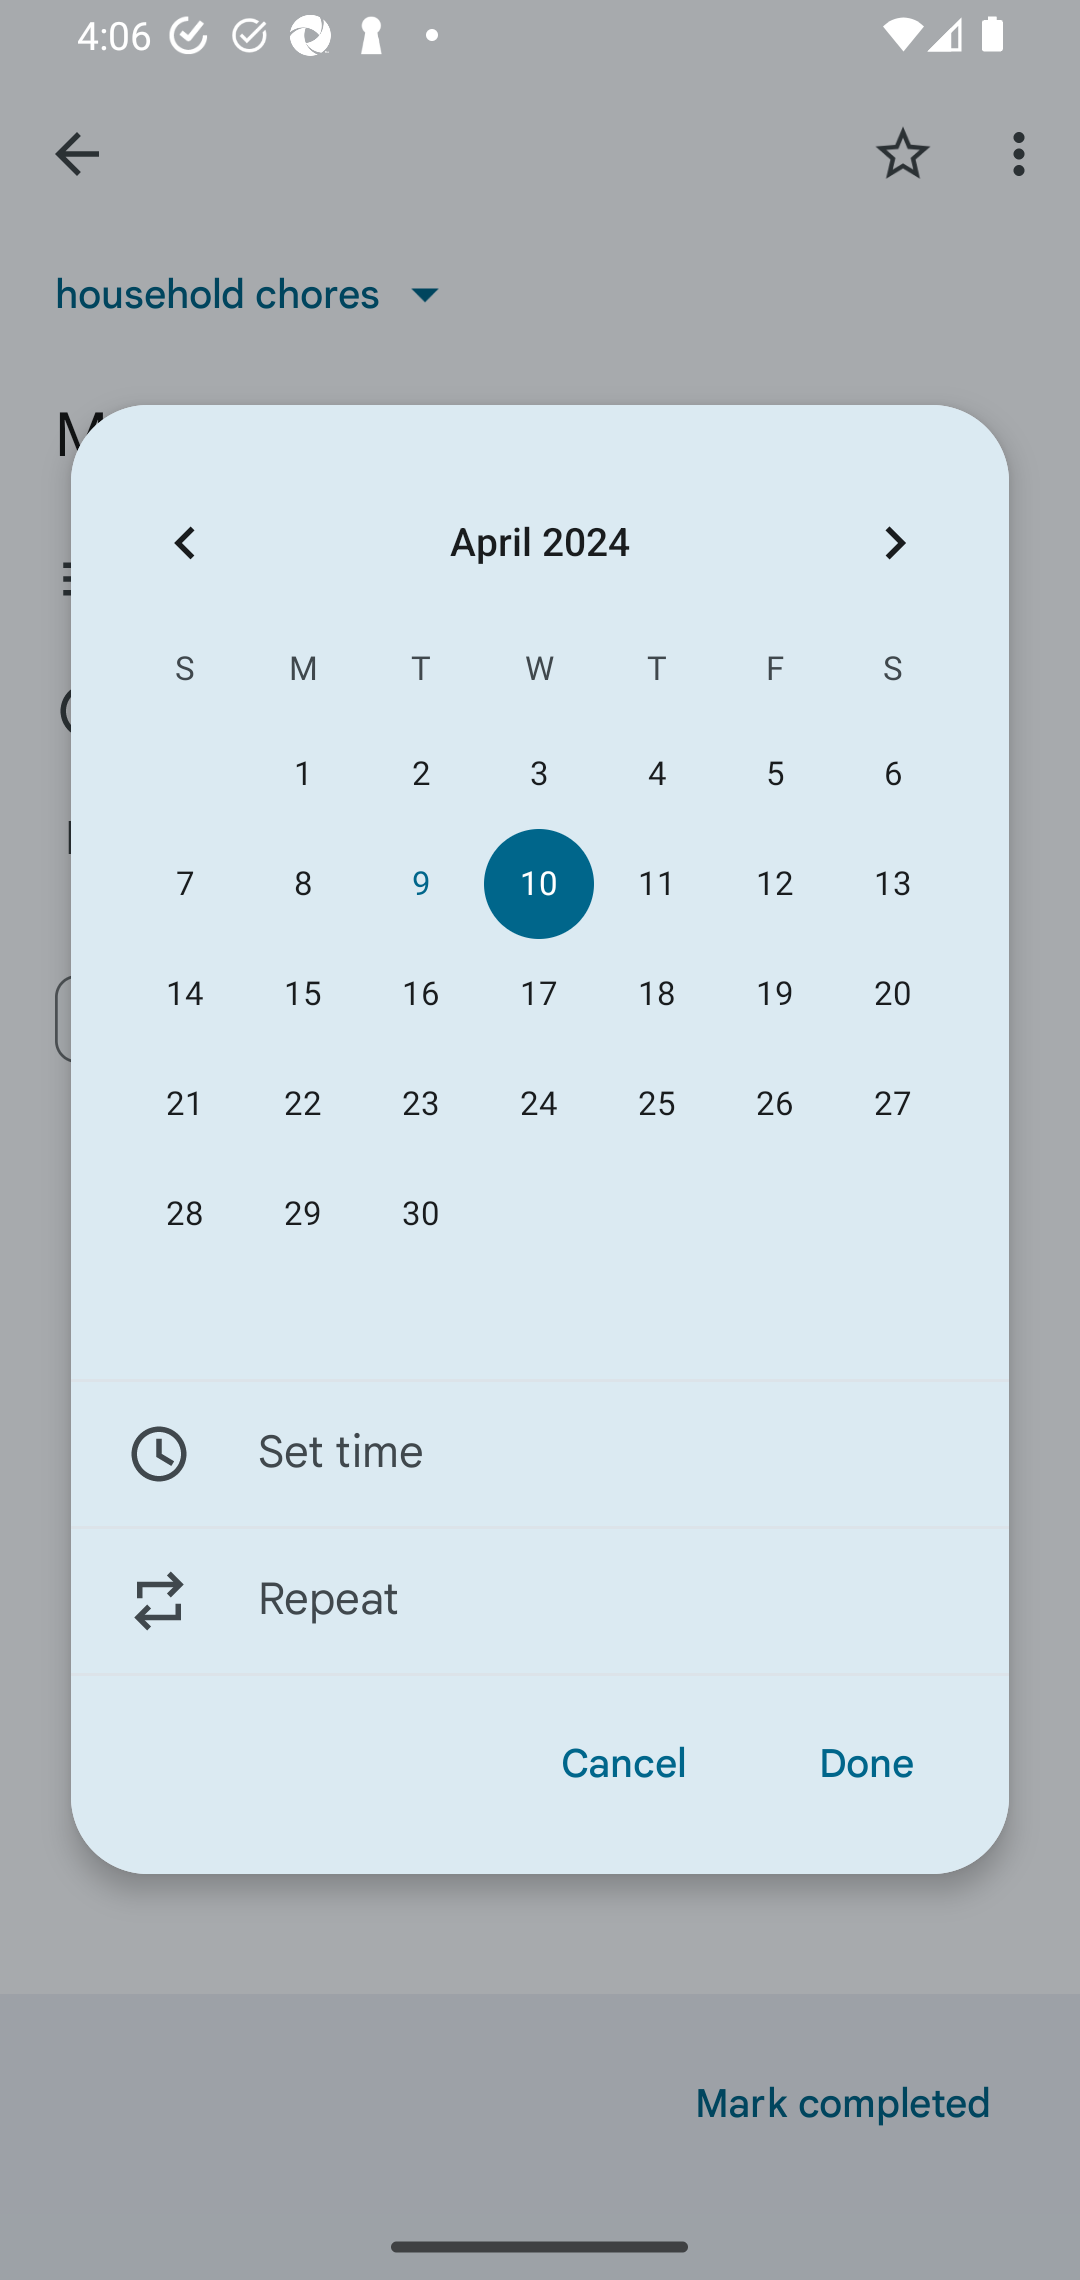 This screenshot has width=1080, height=2280. I want to click on 23 23 April 2024, so click(420, 1103).